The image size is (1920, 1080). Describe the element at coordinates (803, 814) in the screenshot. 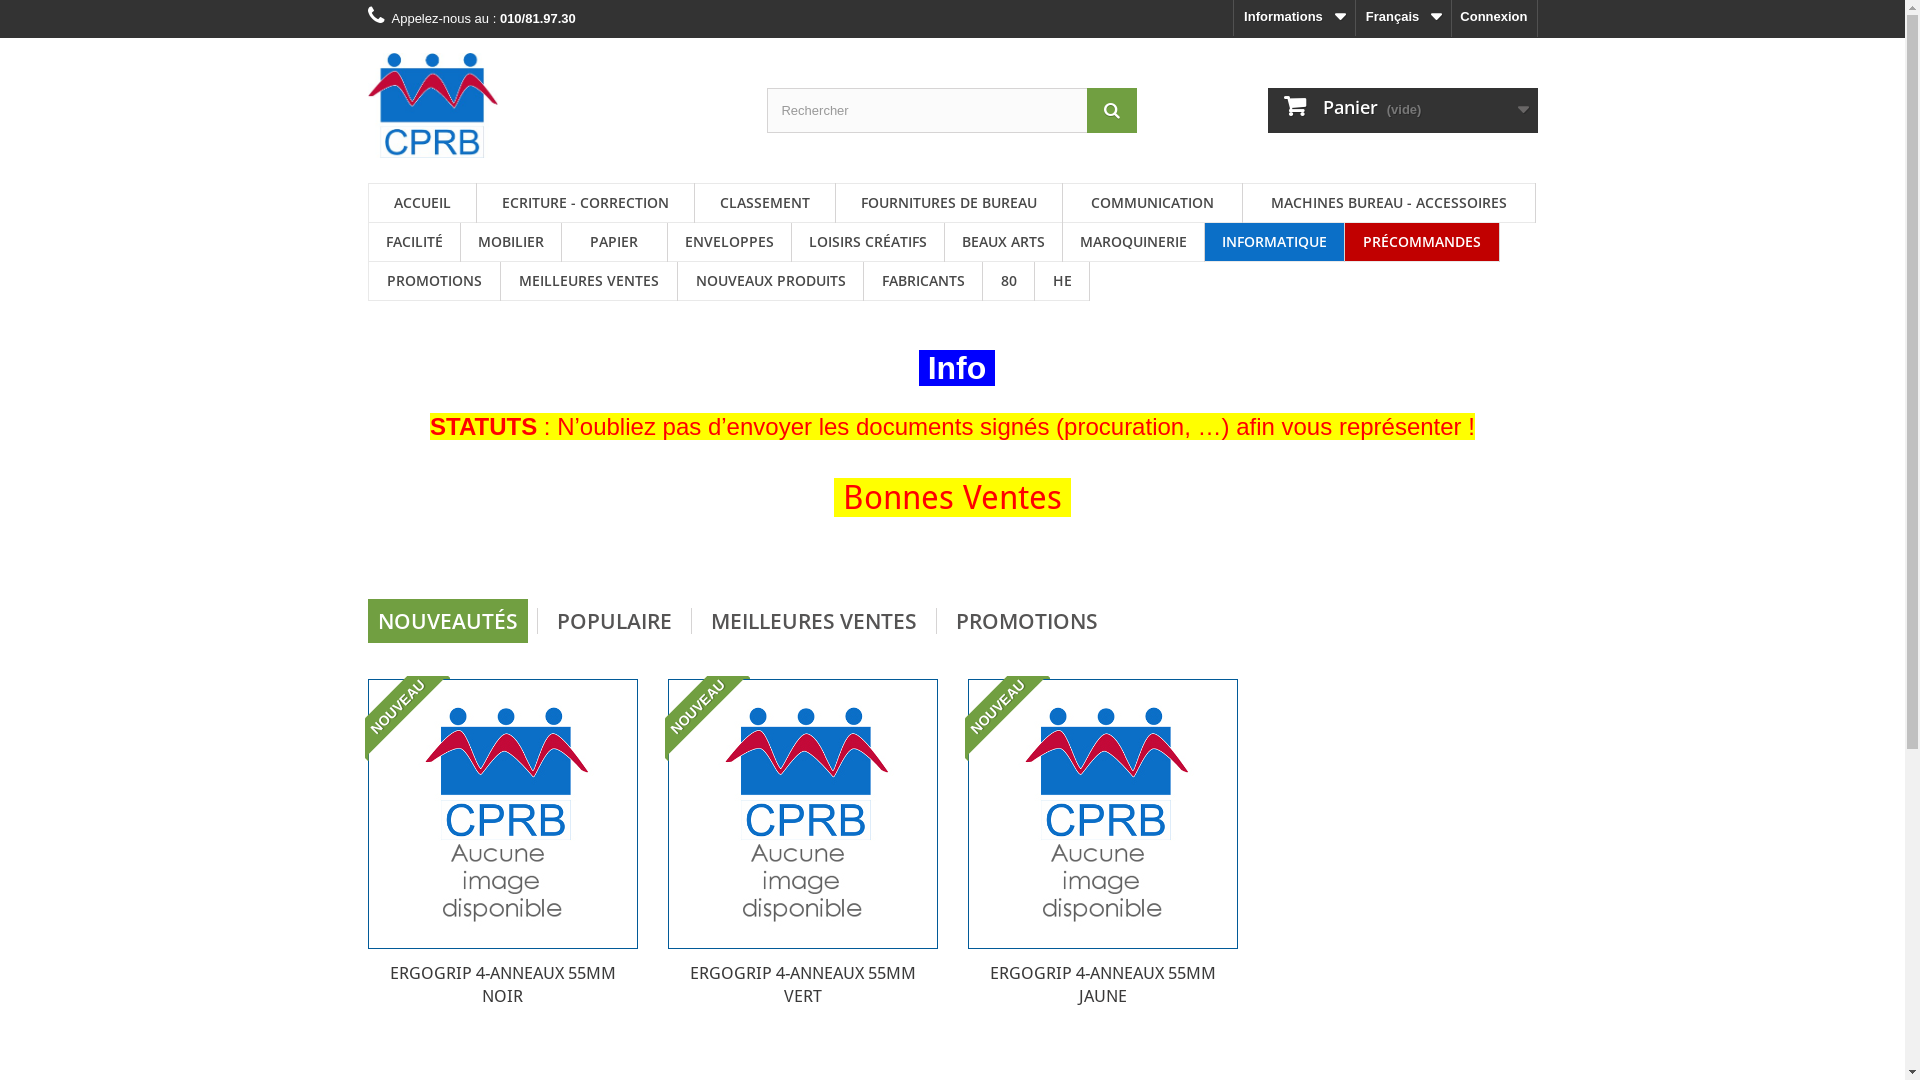

I see `ERGOGRIP 4-ANNEAUX 55MM VERT` at that location.